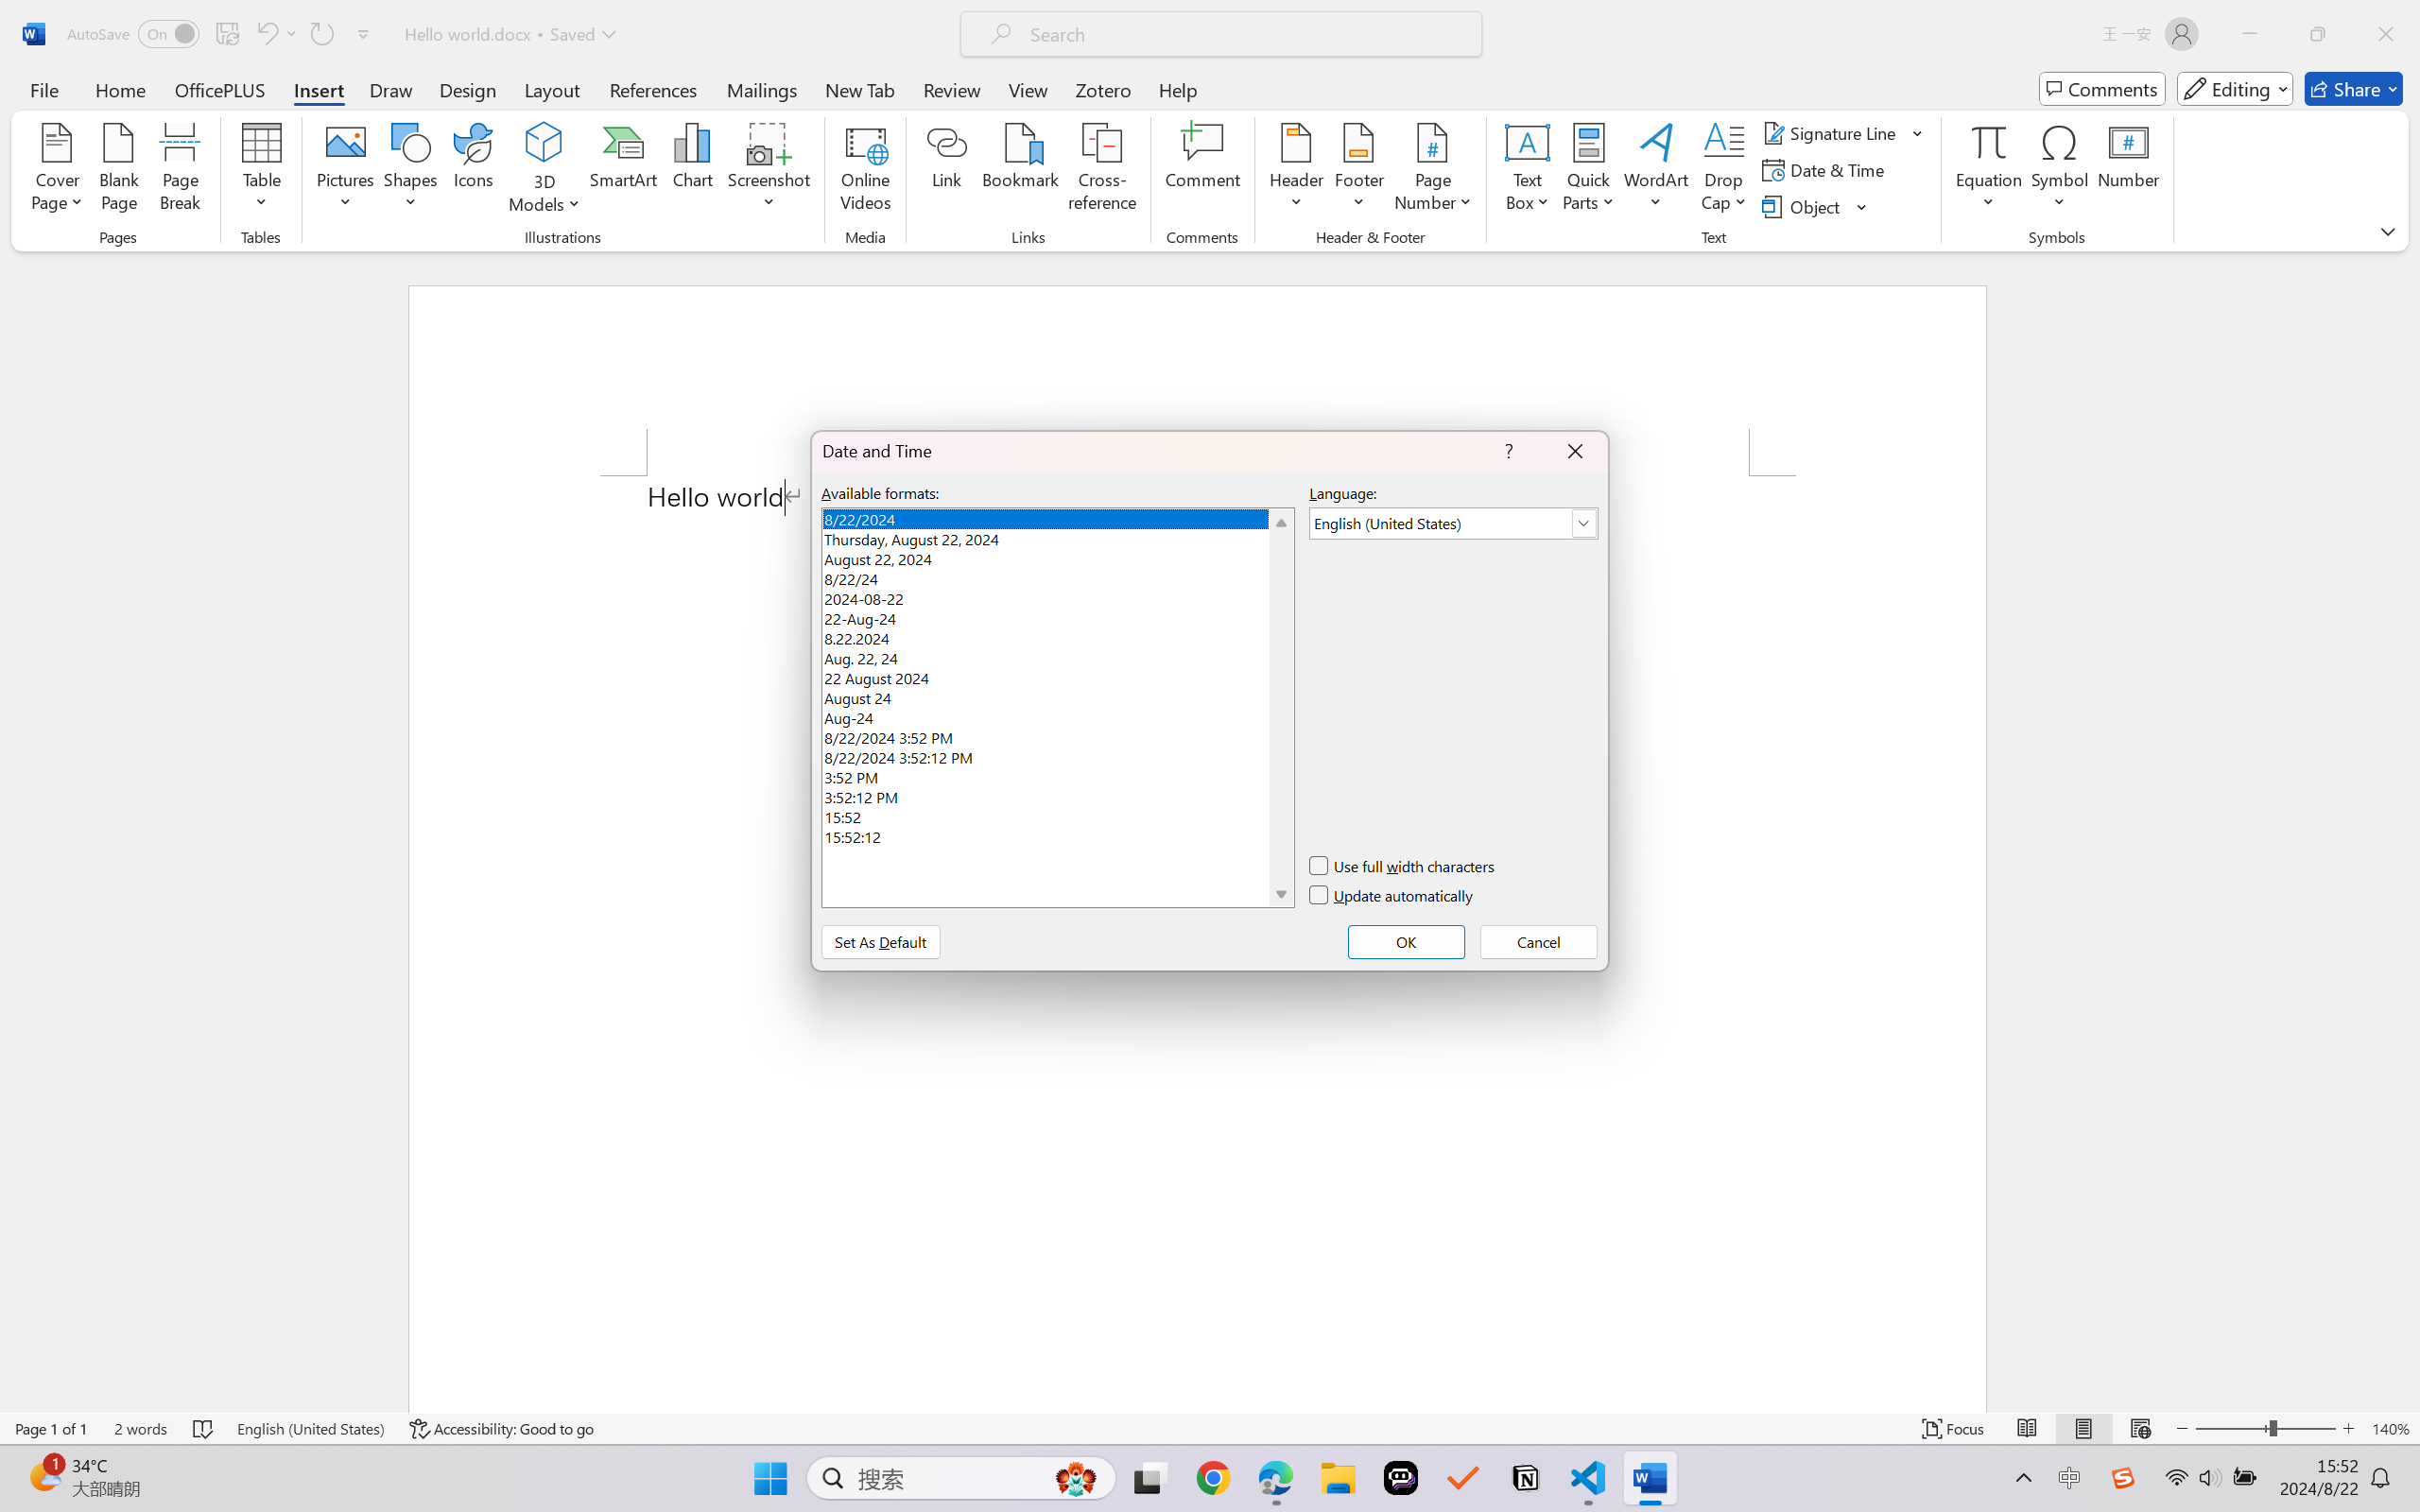 Image resolution: width=2420 pixels, height=1512 pixels. Describe the element at coordinates (321, 34) in the screenshot. I see `Can't Repeat` at that location.